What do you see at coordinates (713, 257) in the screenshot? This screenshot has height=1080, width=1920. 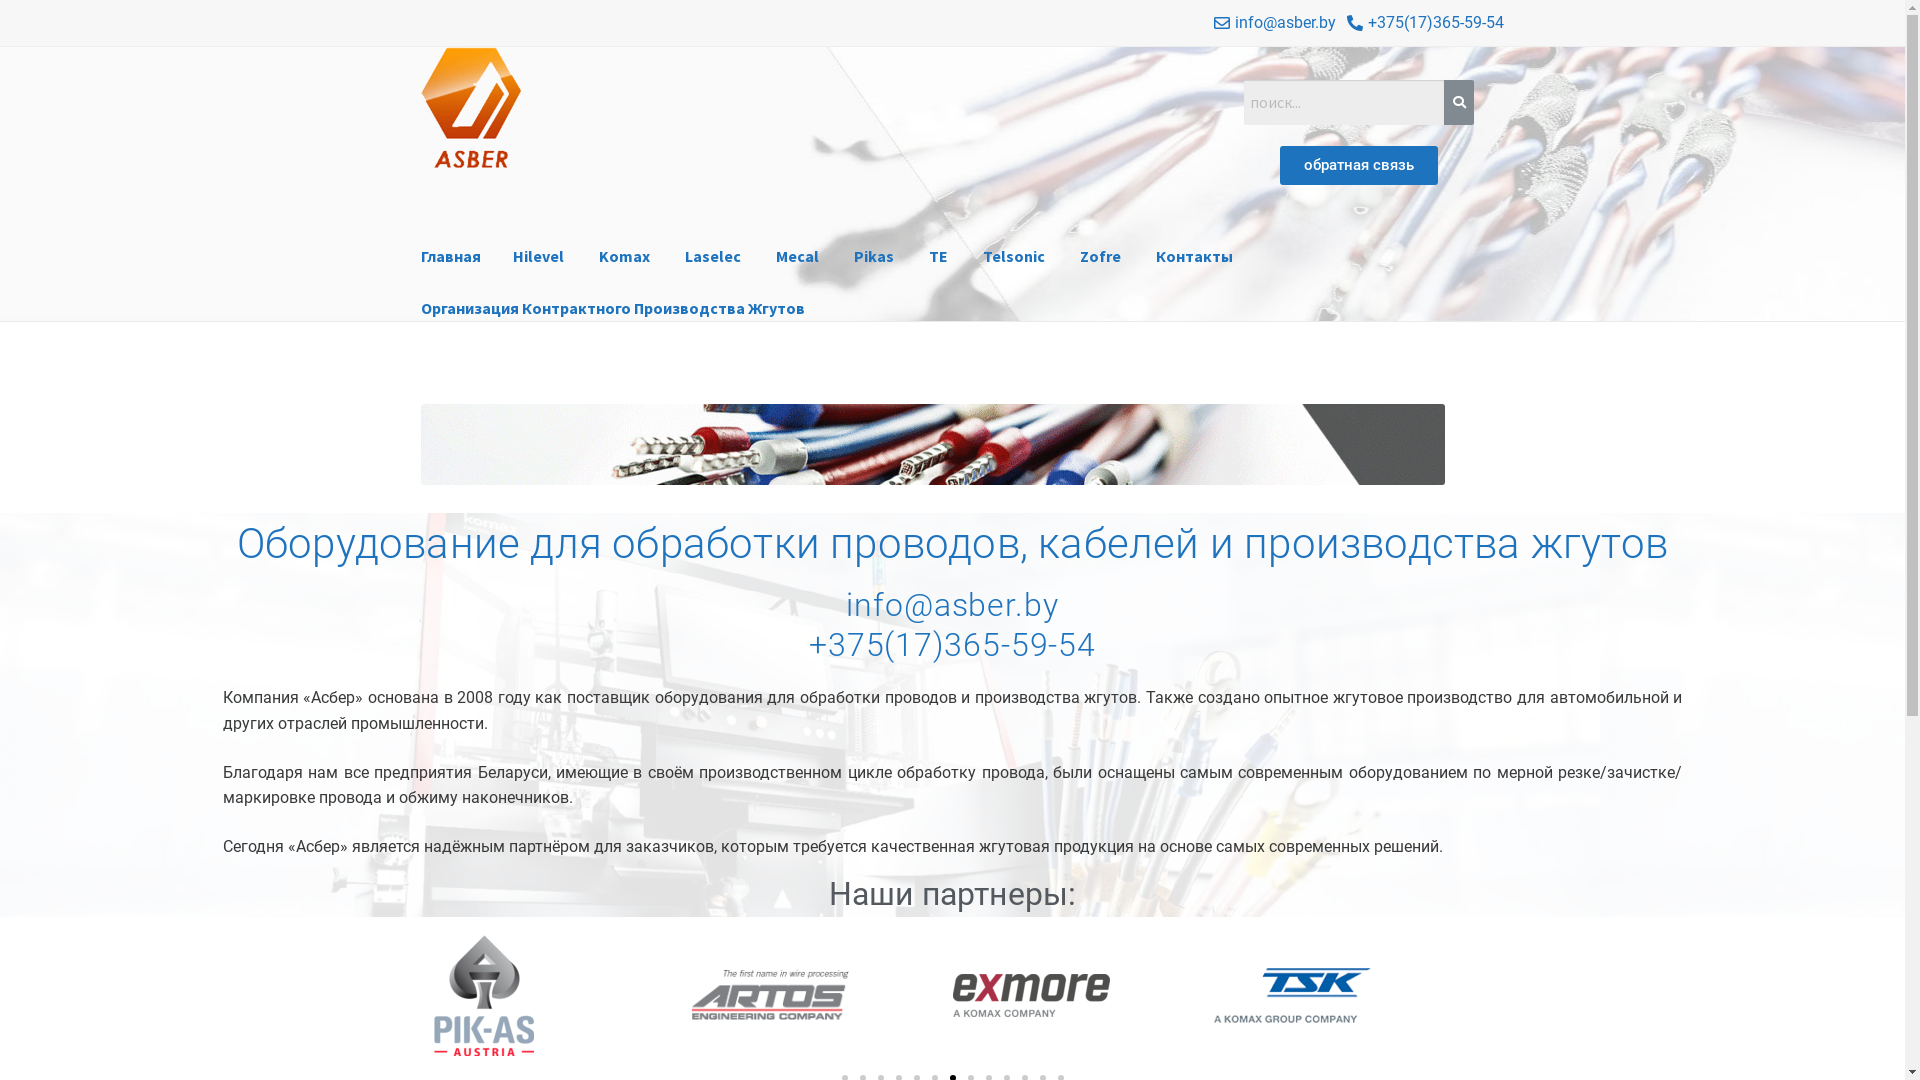 I see `Laselec` at bounding box center [713, 257].